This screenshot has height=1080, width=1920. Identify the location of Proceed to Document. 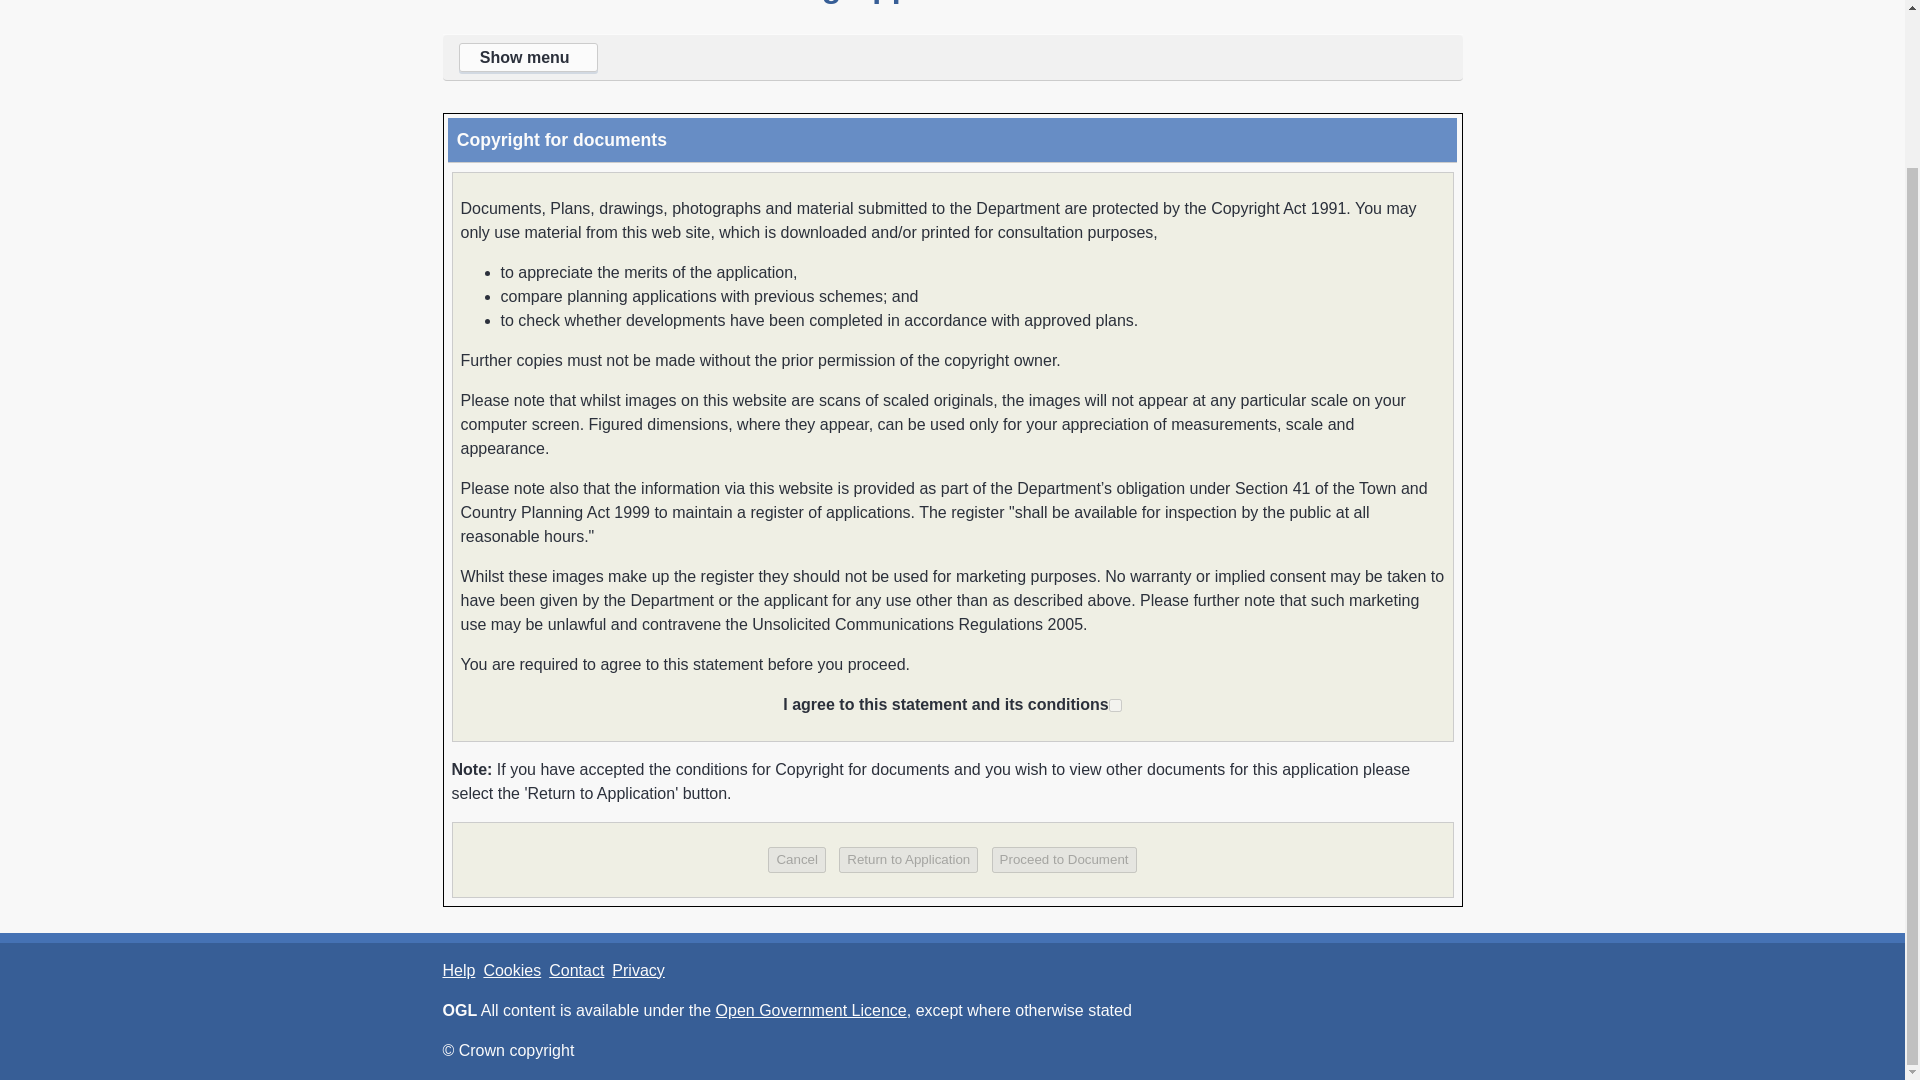
(1064, 859).